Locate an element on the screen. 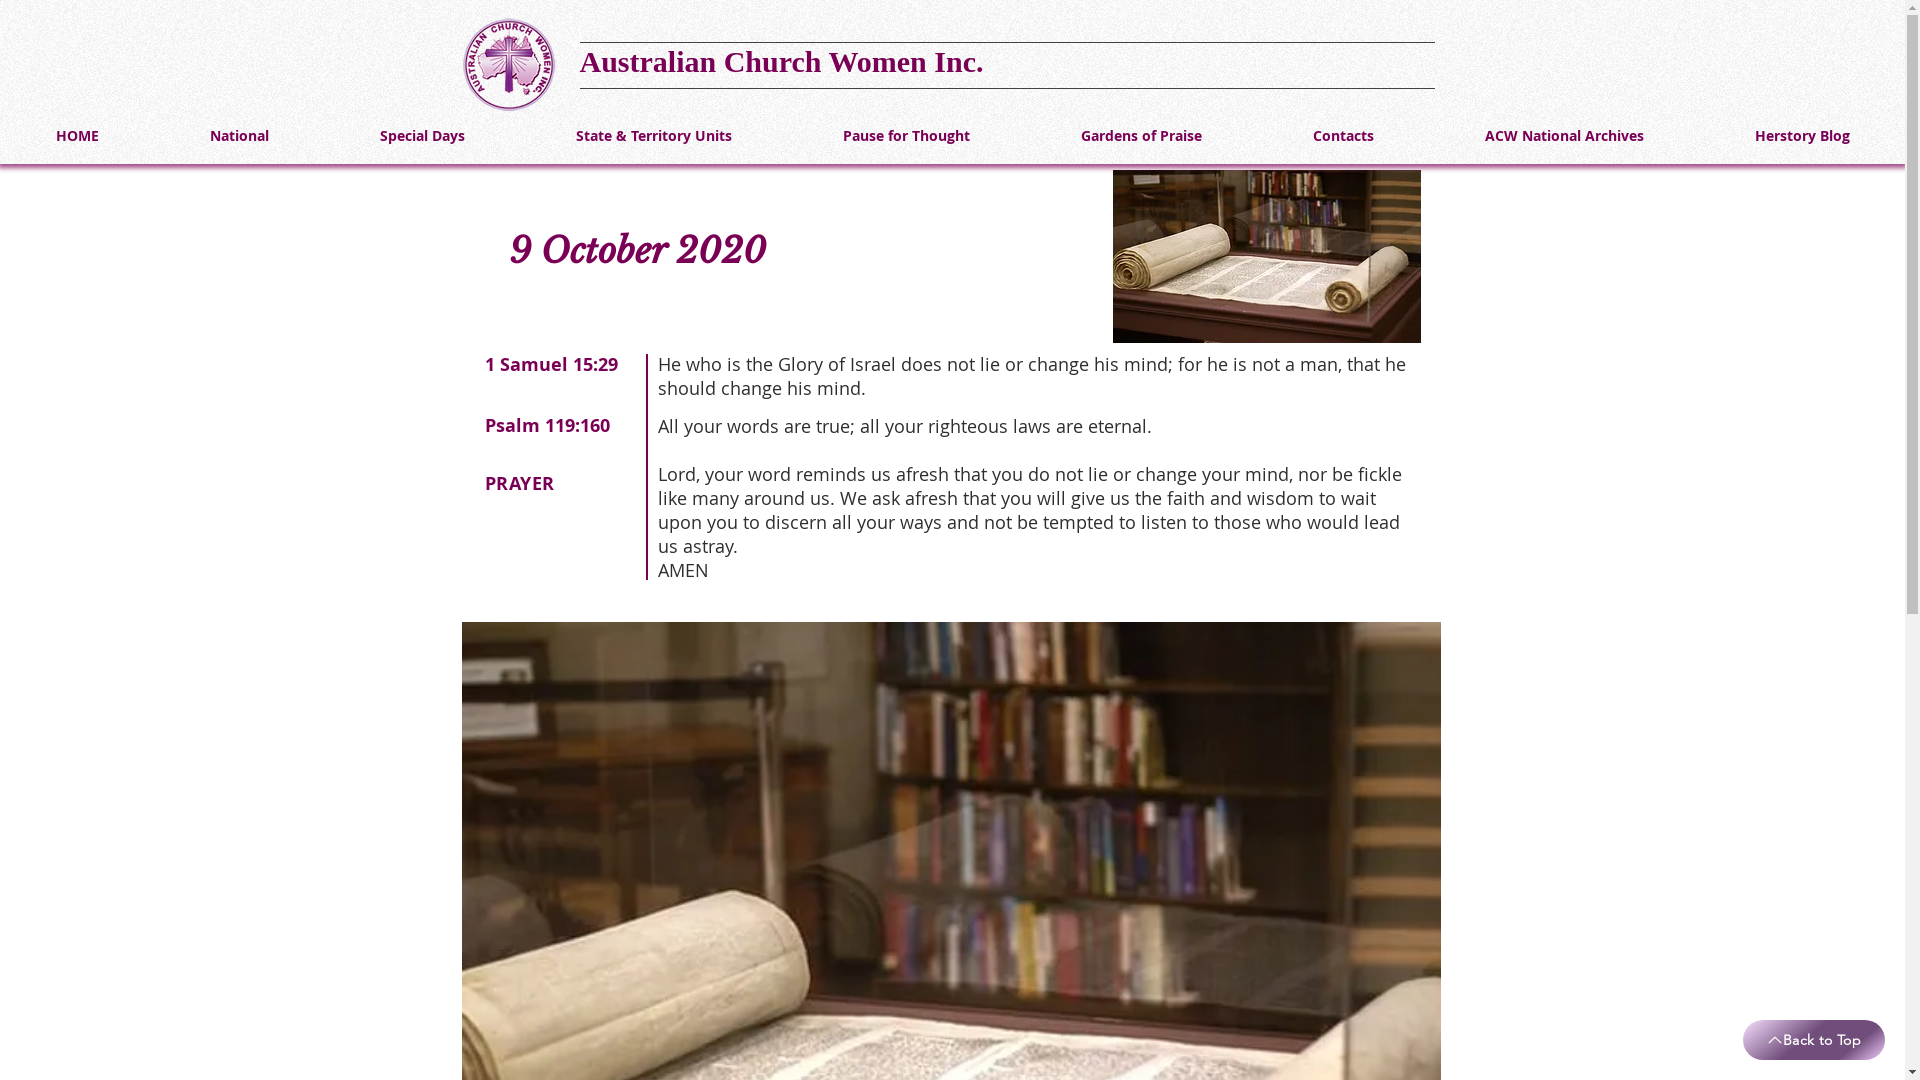 Image resolution: width=1920 pixels, height=1080 pixels. ACW National Archives is located at coordinates (1564, 136).